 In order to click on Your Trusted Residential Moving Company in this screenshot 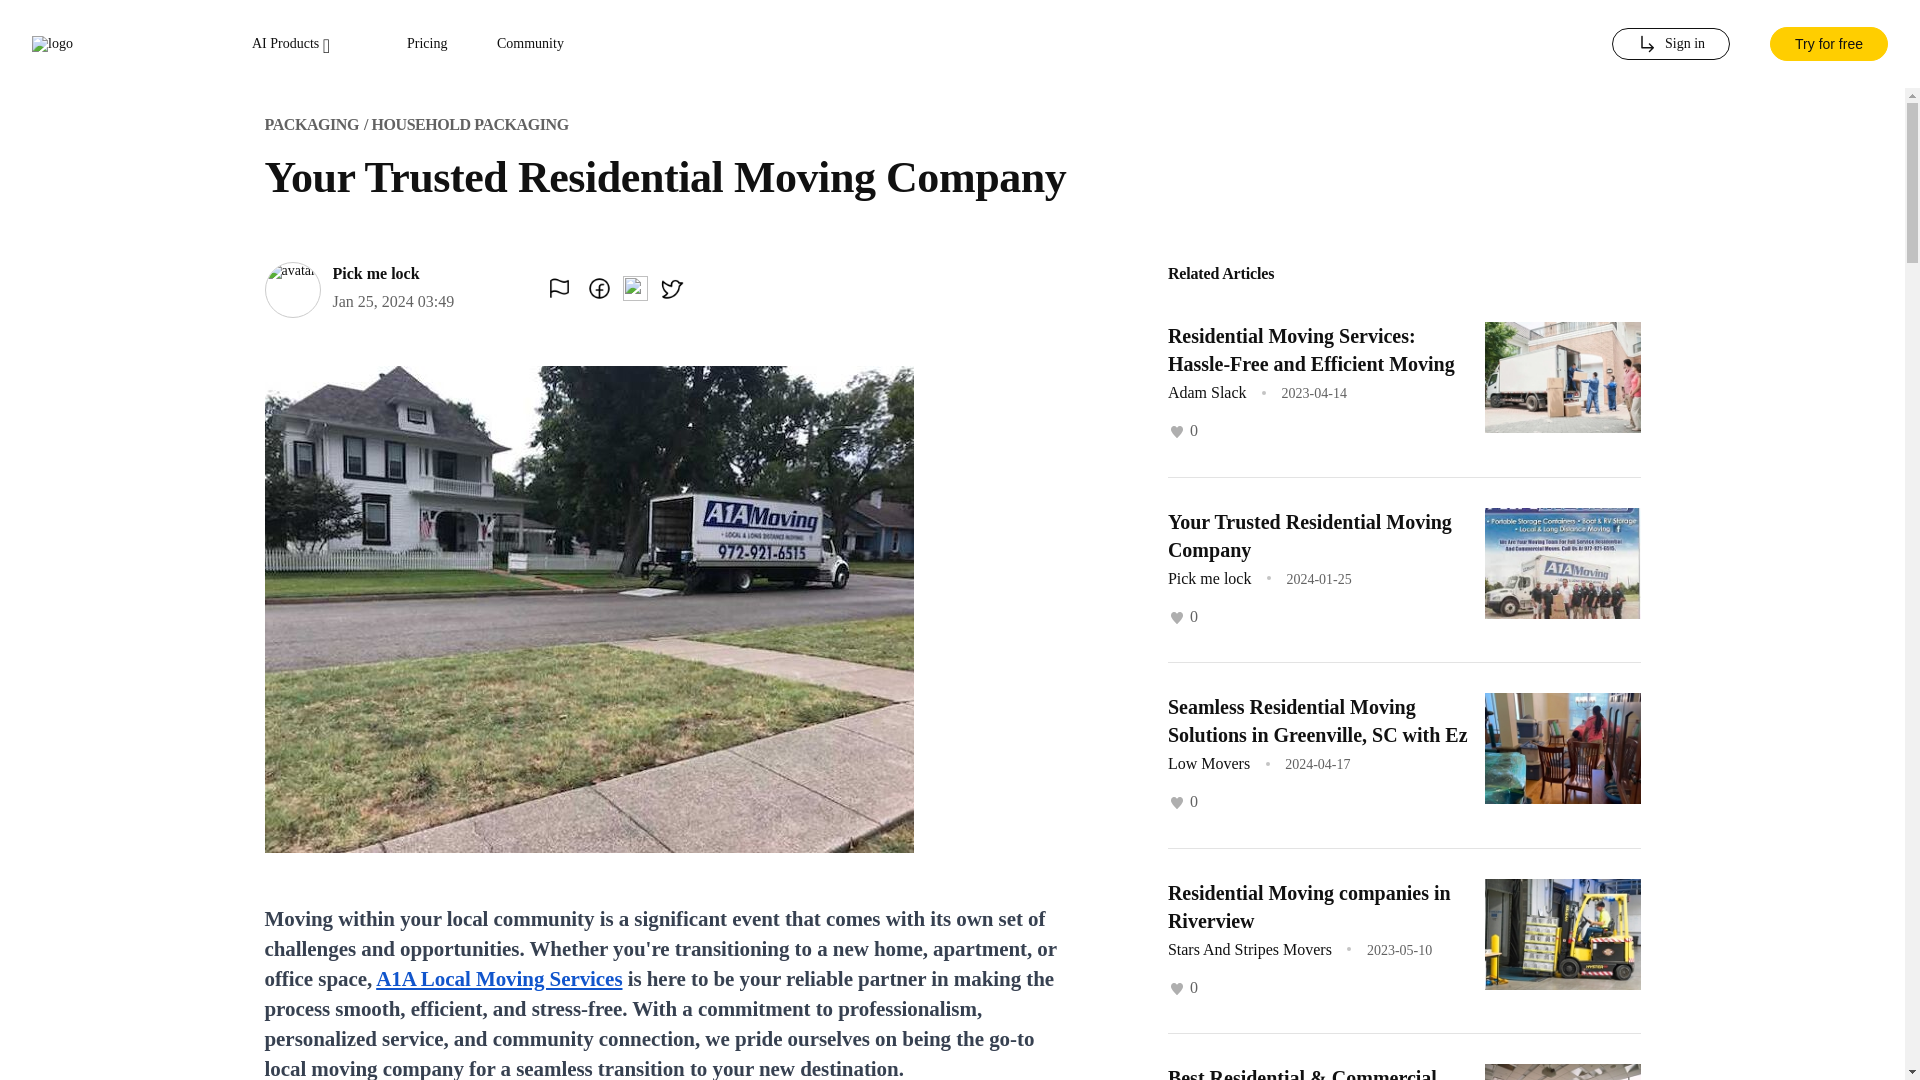, I will do `click(1309, 534)`.